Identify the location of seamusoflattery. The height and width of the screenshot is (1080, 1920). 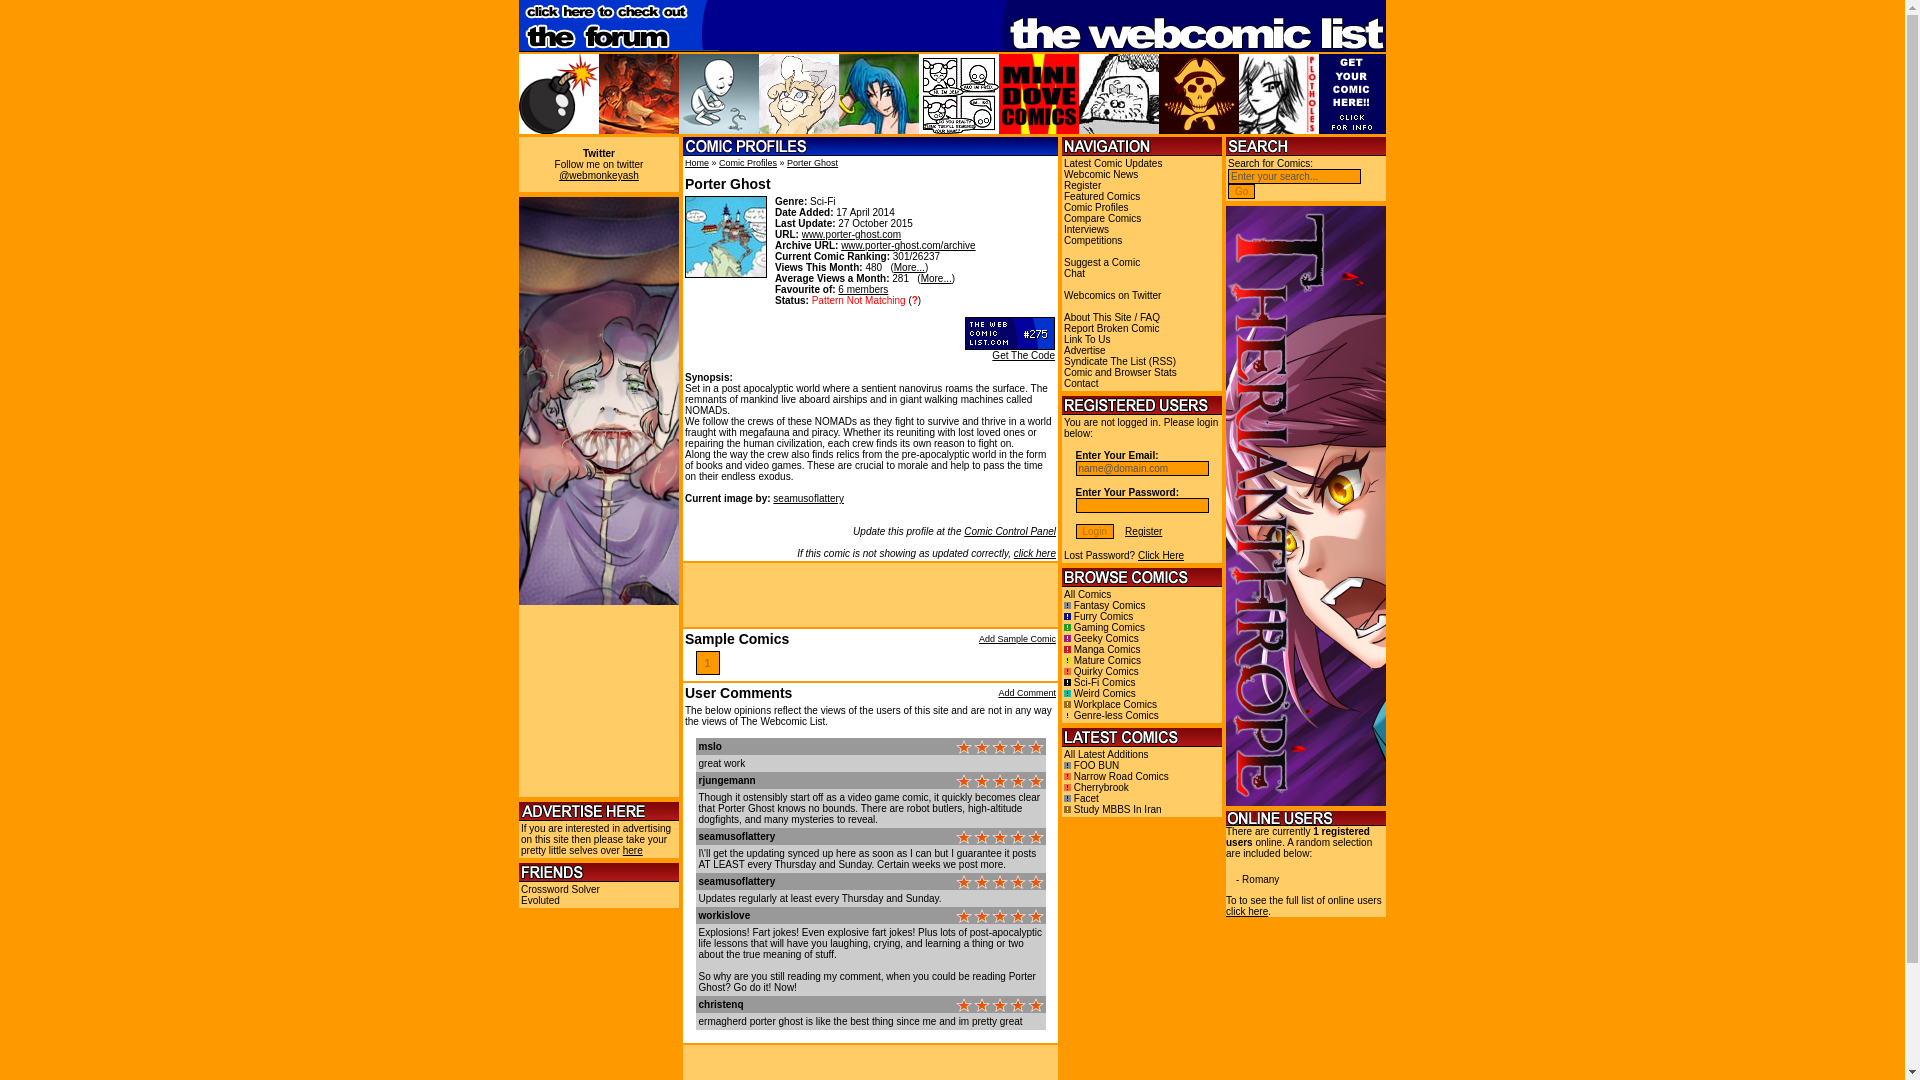
(736, 880).